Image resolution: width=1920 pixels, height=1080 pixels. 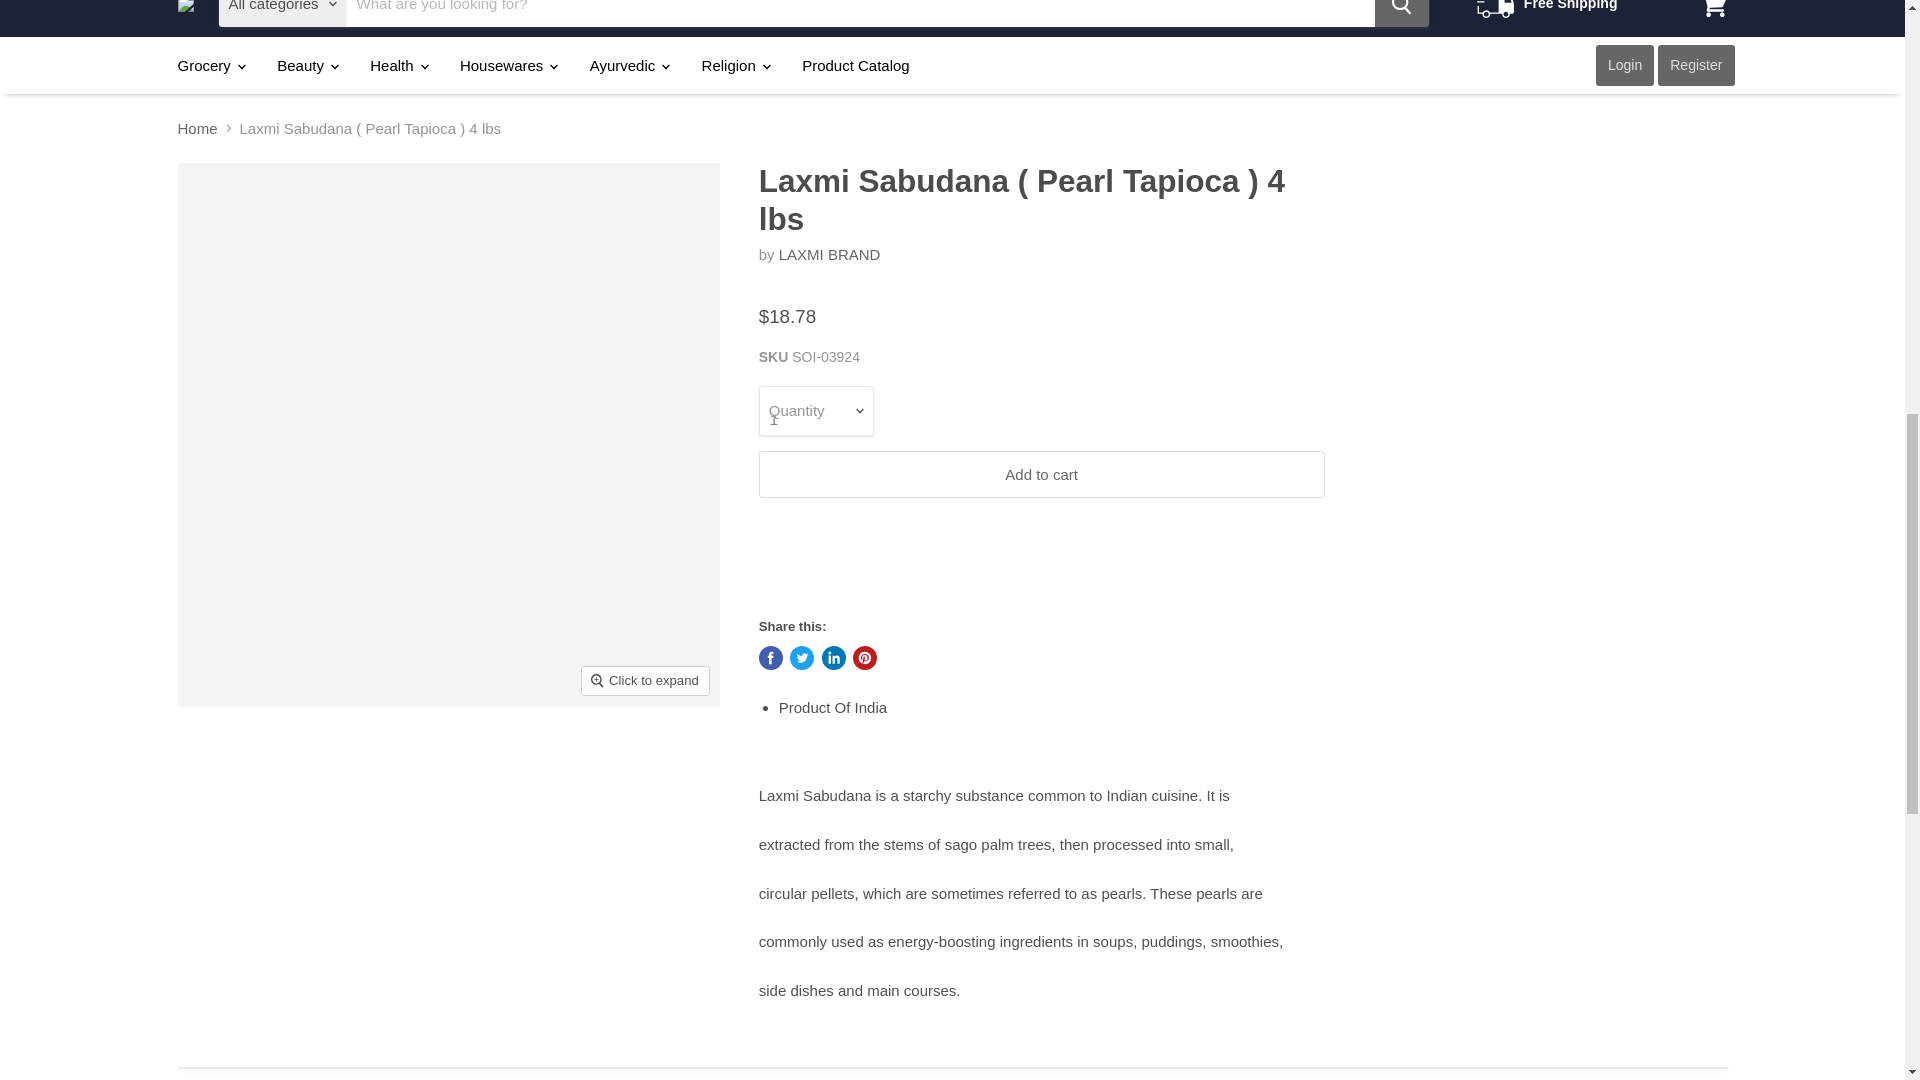 I want to click on Grocery, so click(x=209, y=66).